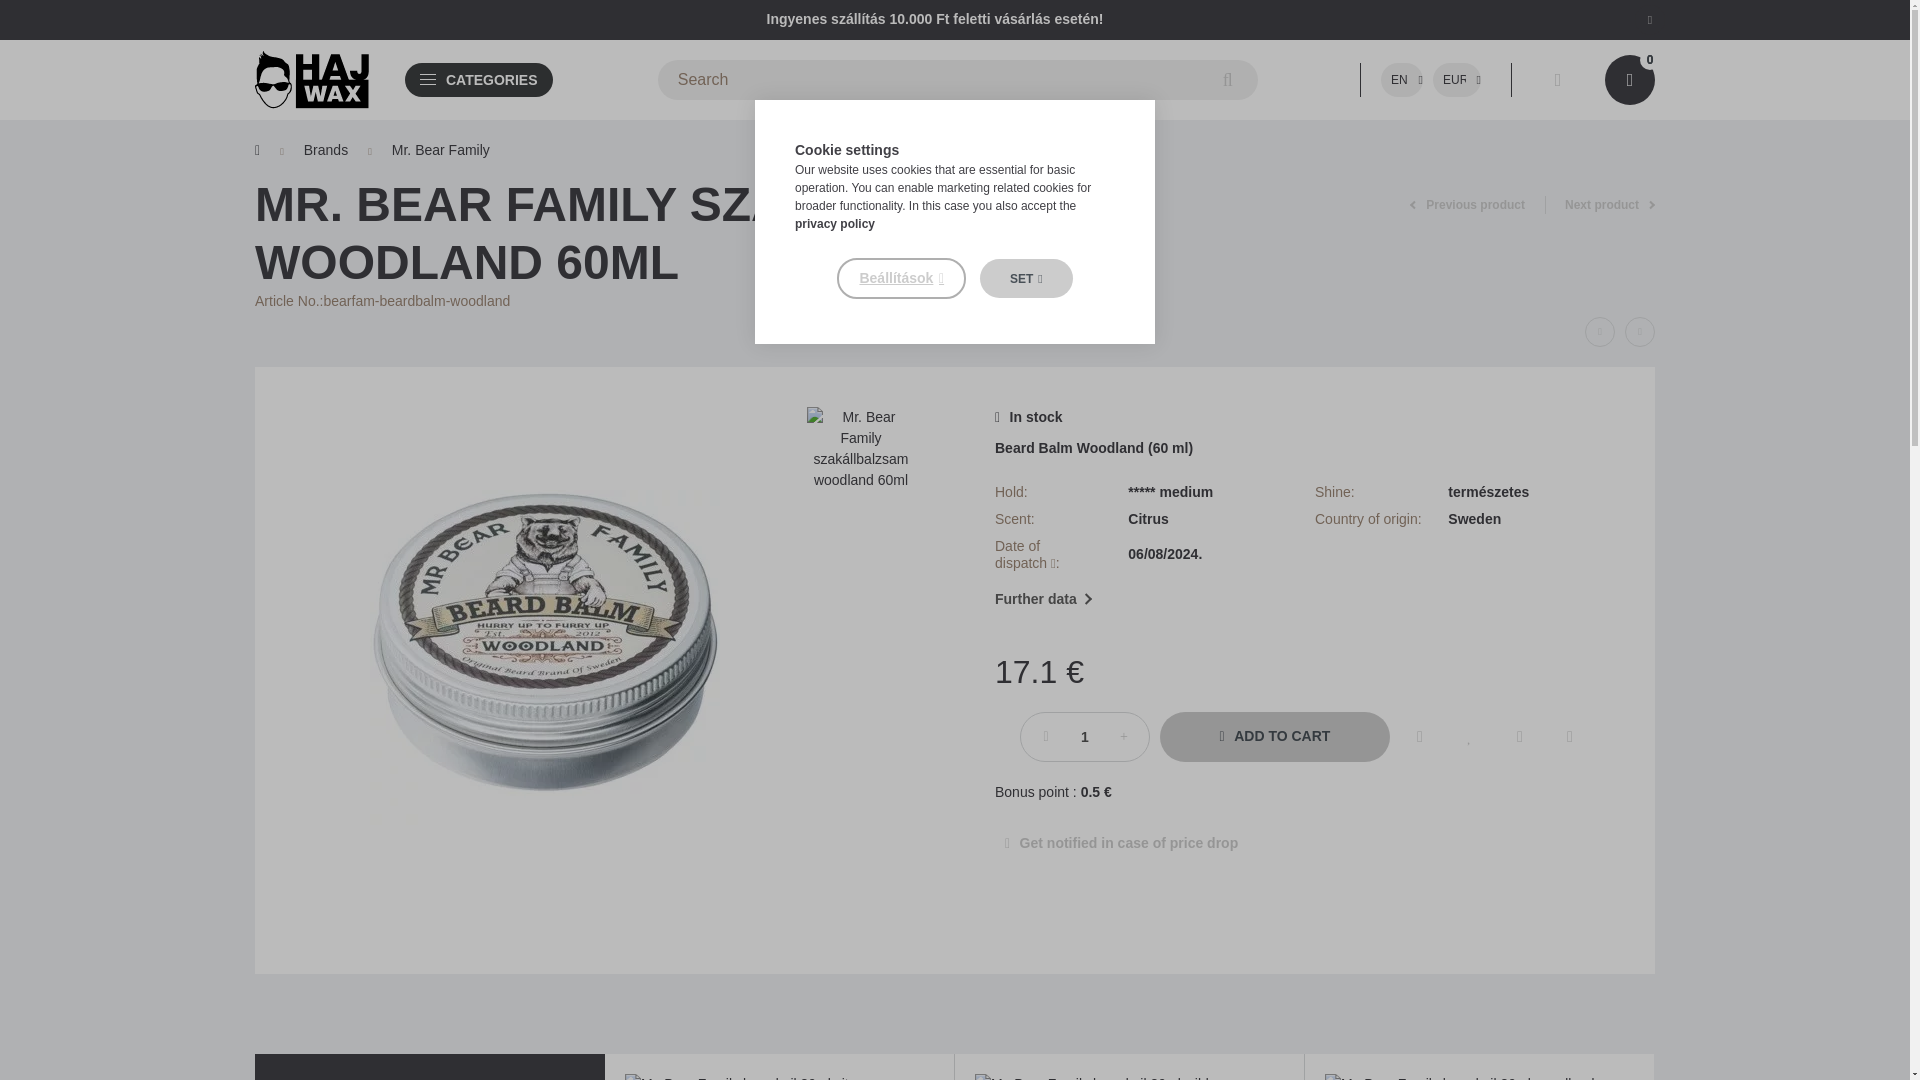 The width and height of the screenshot is (1920, 1080). I want to click on Mr. Bear Family beard oil 30ml wilderness, so click(1130, 1076).